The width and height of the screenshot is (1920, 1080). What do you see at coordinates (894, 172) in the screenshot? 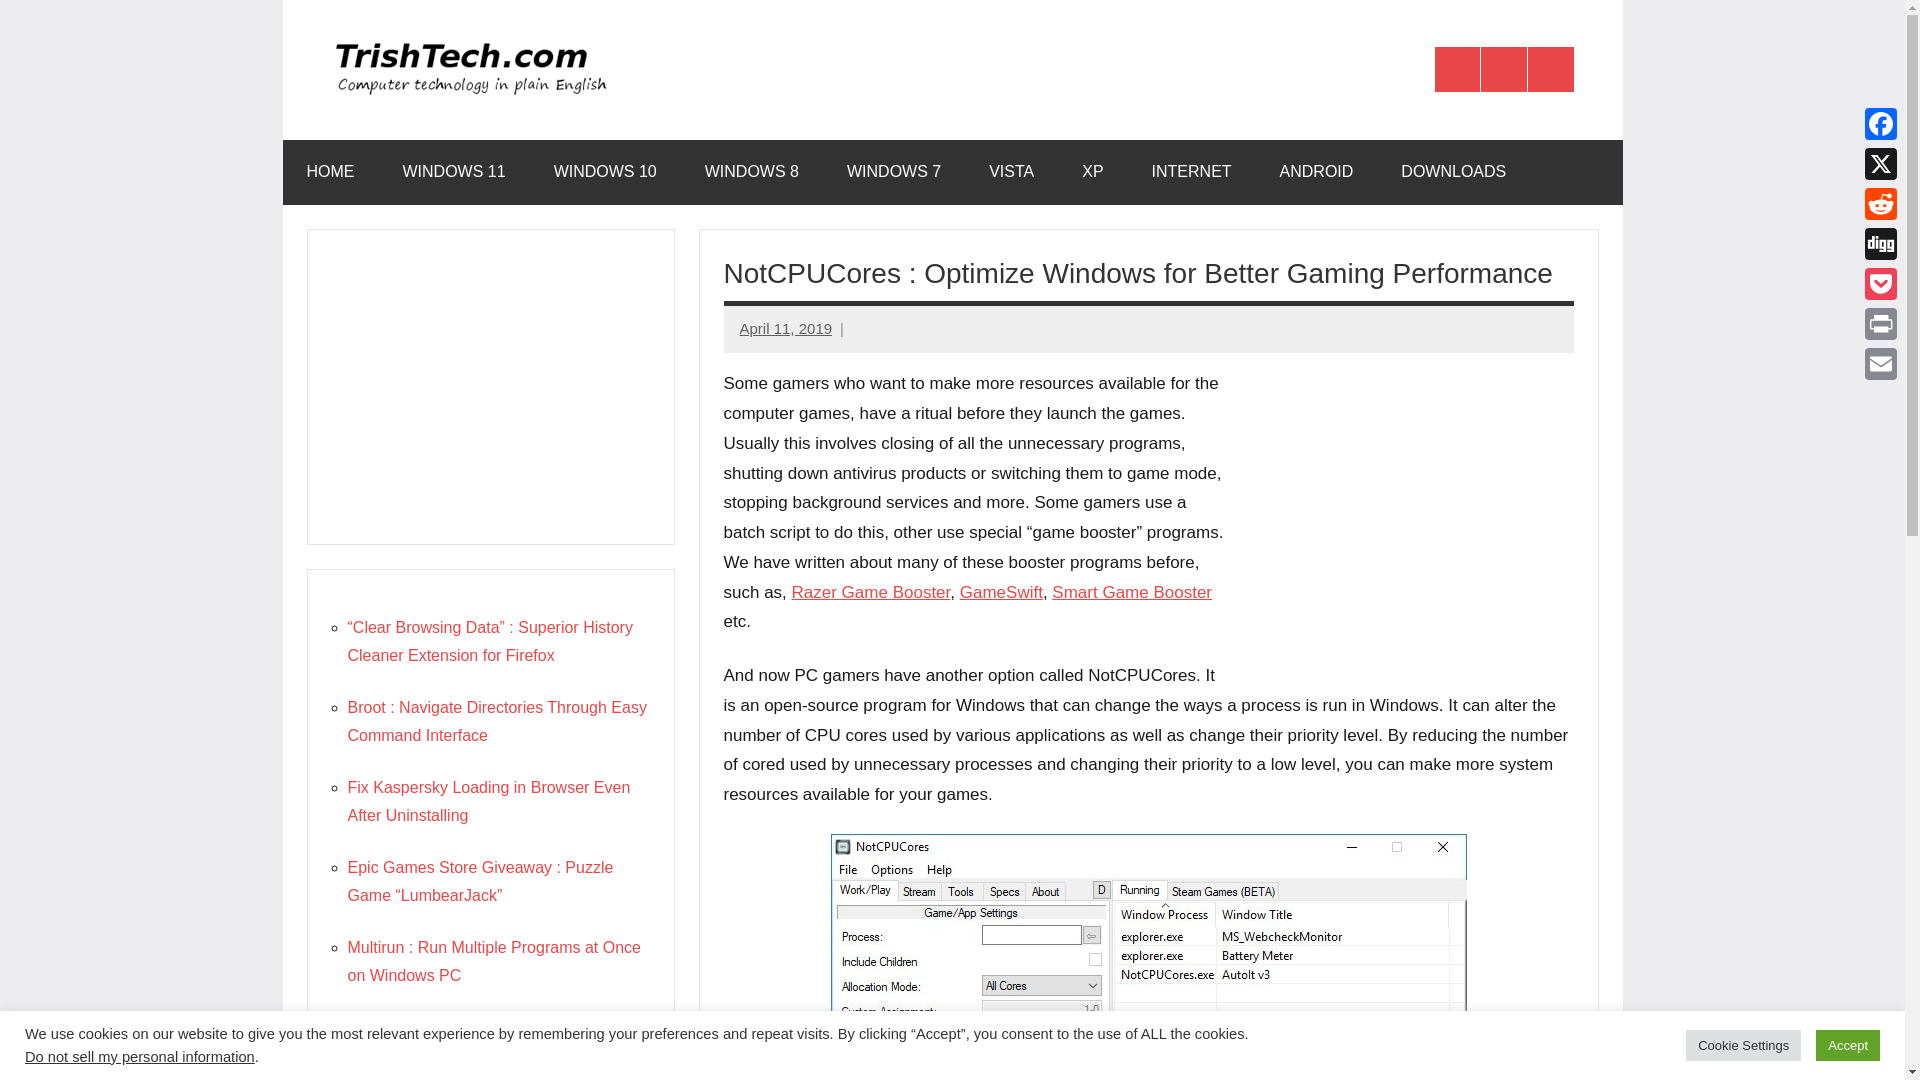
I see `WINDOWS 7` at bounding box center [894, 172].